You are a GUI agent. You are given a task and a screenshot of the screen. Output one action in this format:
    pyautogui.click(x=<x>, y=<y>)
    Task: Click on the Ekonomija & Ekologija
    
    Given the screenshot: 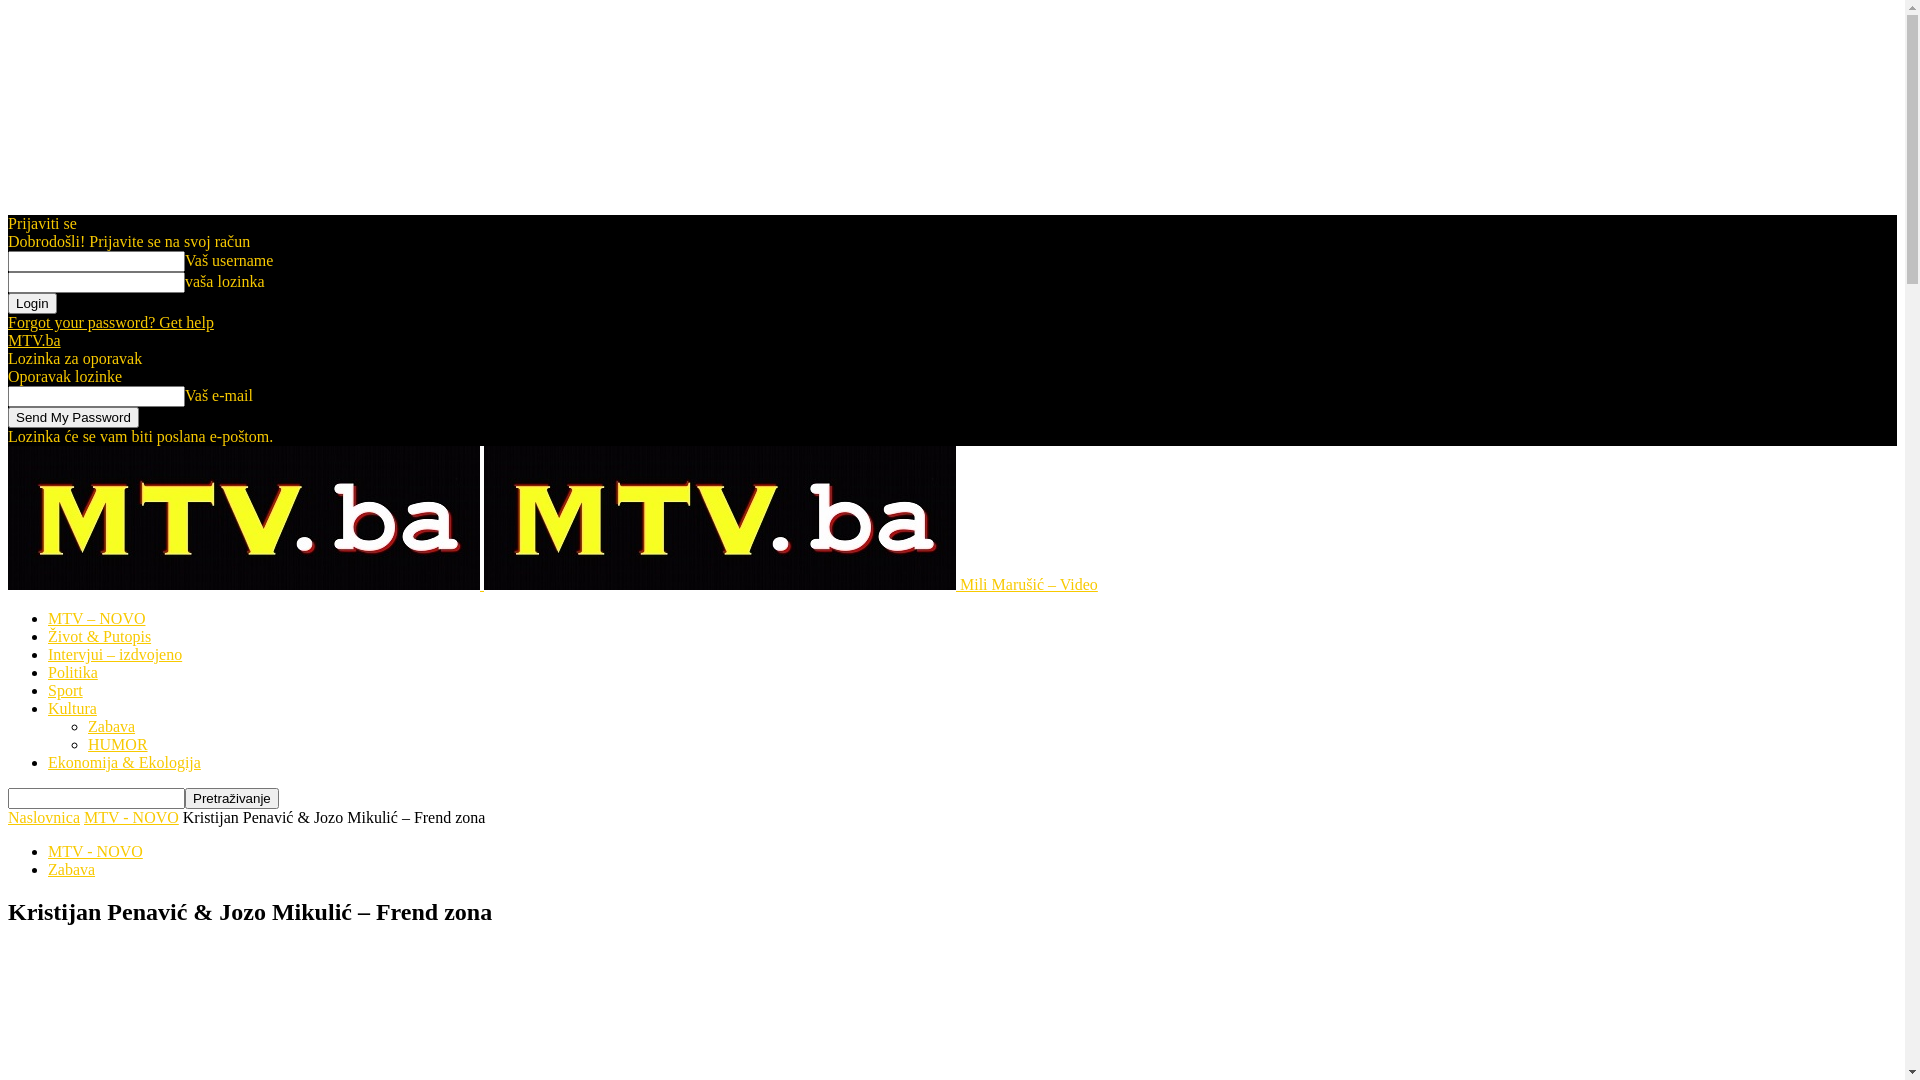 What is the action you would take?
    pyautogui.click(x=124, y=762)
    